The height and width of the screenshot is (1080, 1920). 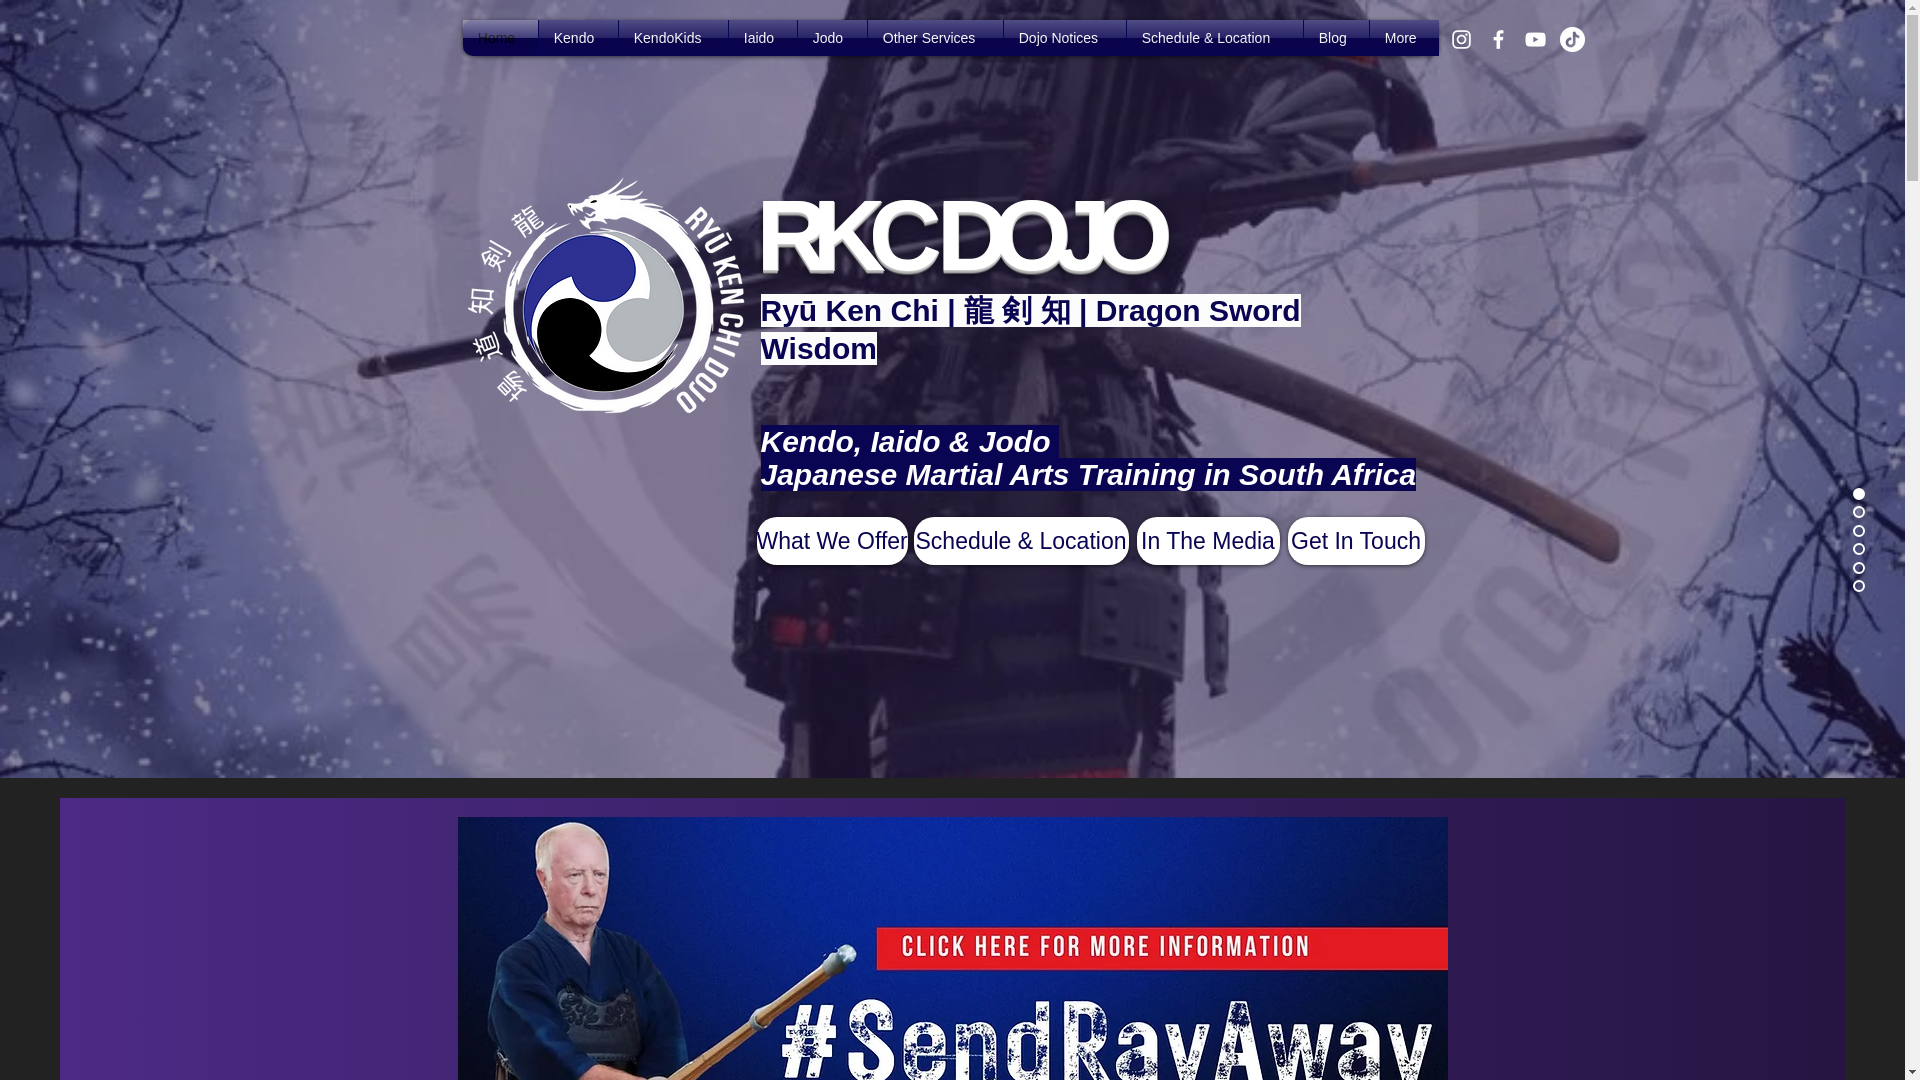 I want to click on Blog, so click(x=1336, y=38).